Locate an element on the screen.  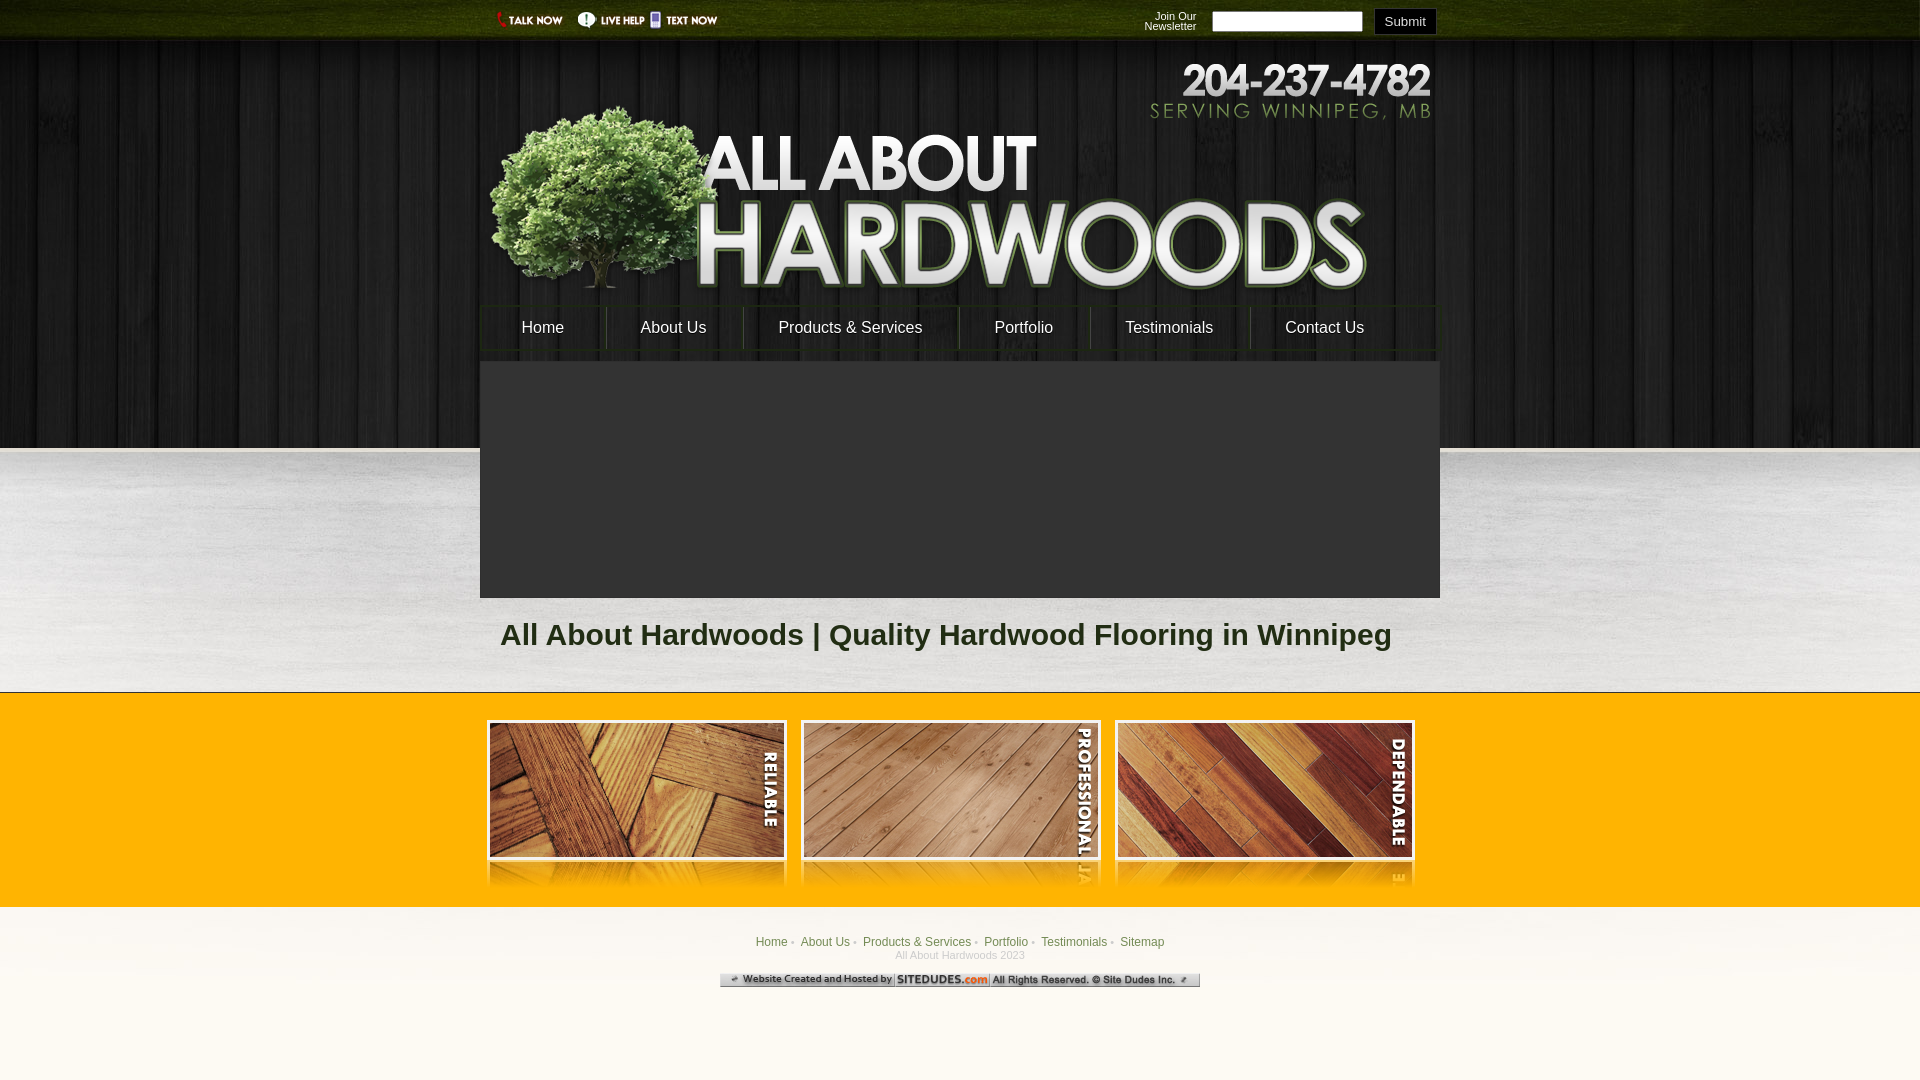
All About Hardwoods - Live Help is located at coordinates (612, 24).